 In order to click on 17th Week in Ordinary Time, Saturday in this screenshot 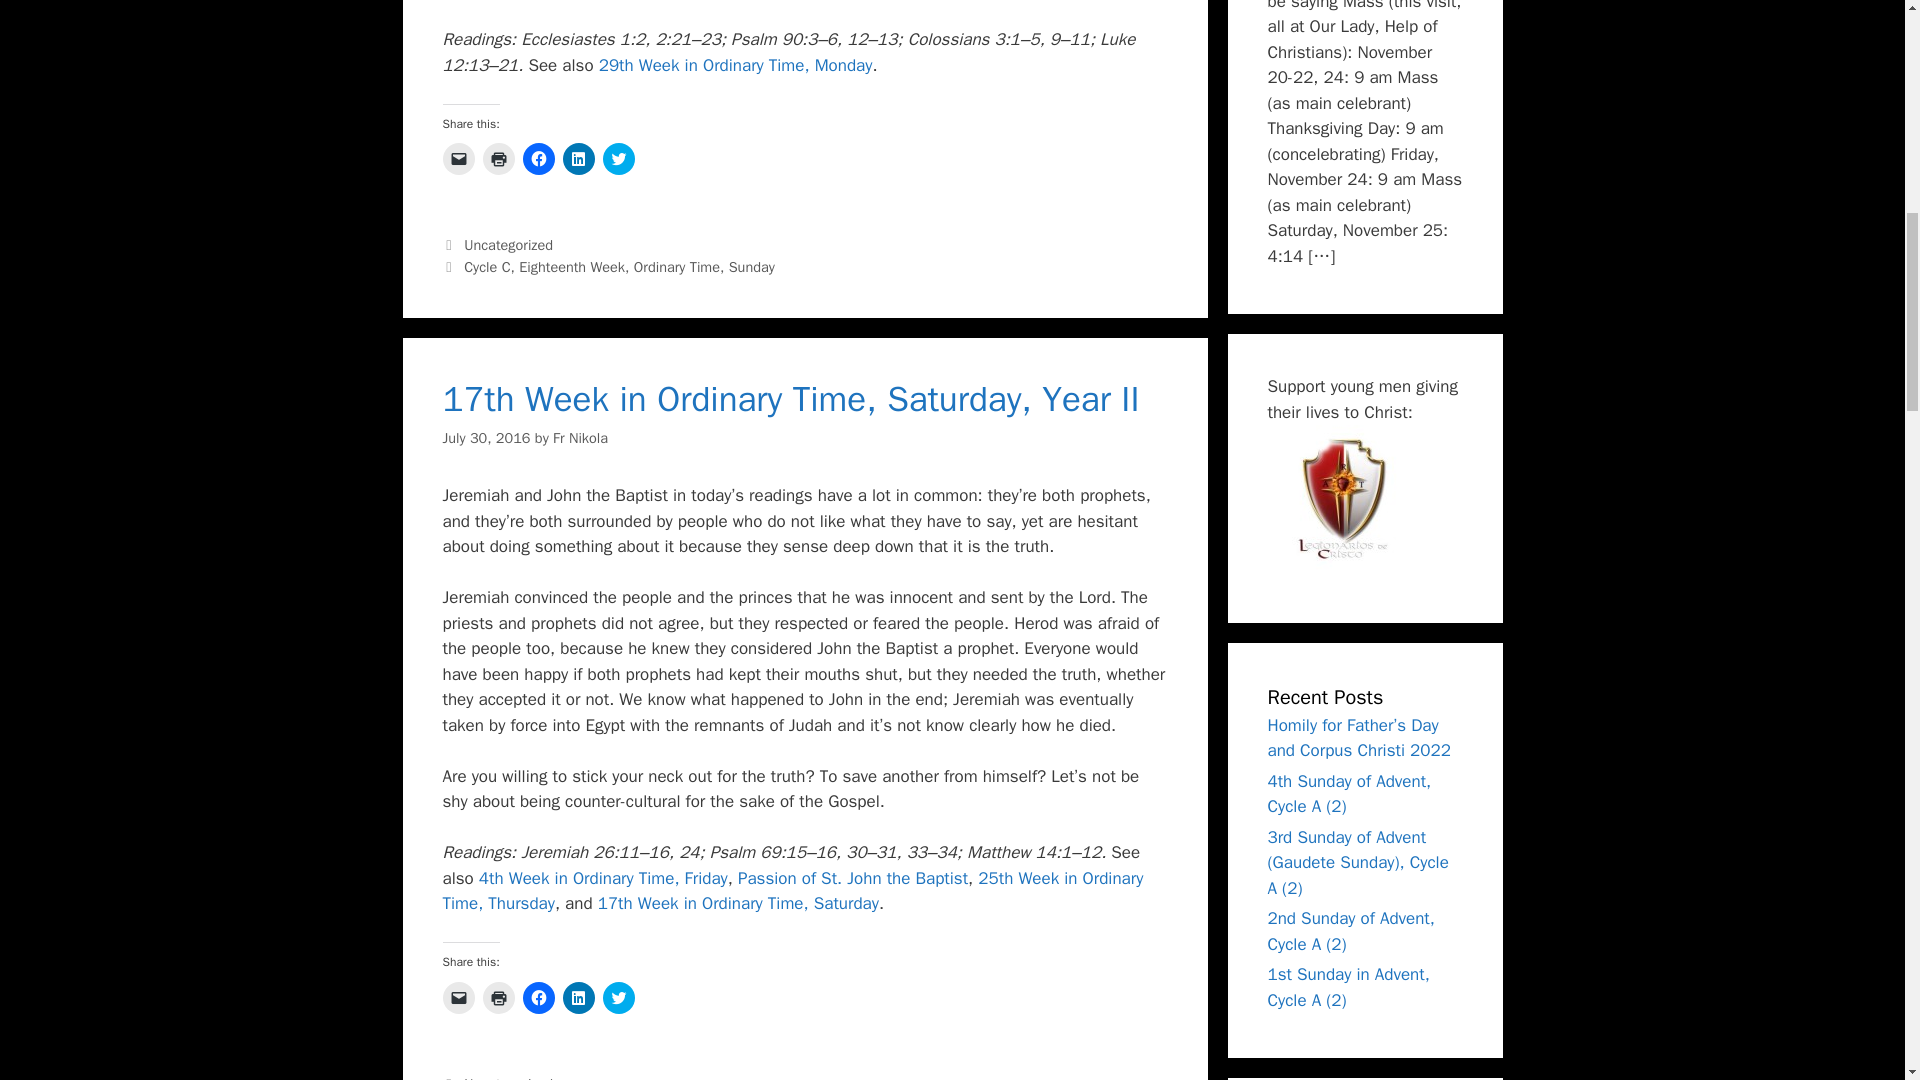, I will do `click(738, 903)`.